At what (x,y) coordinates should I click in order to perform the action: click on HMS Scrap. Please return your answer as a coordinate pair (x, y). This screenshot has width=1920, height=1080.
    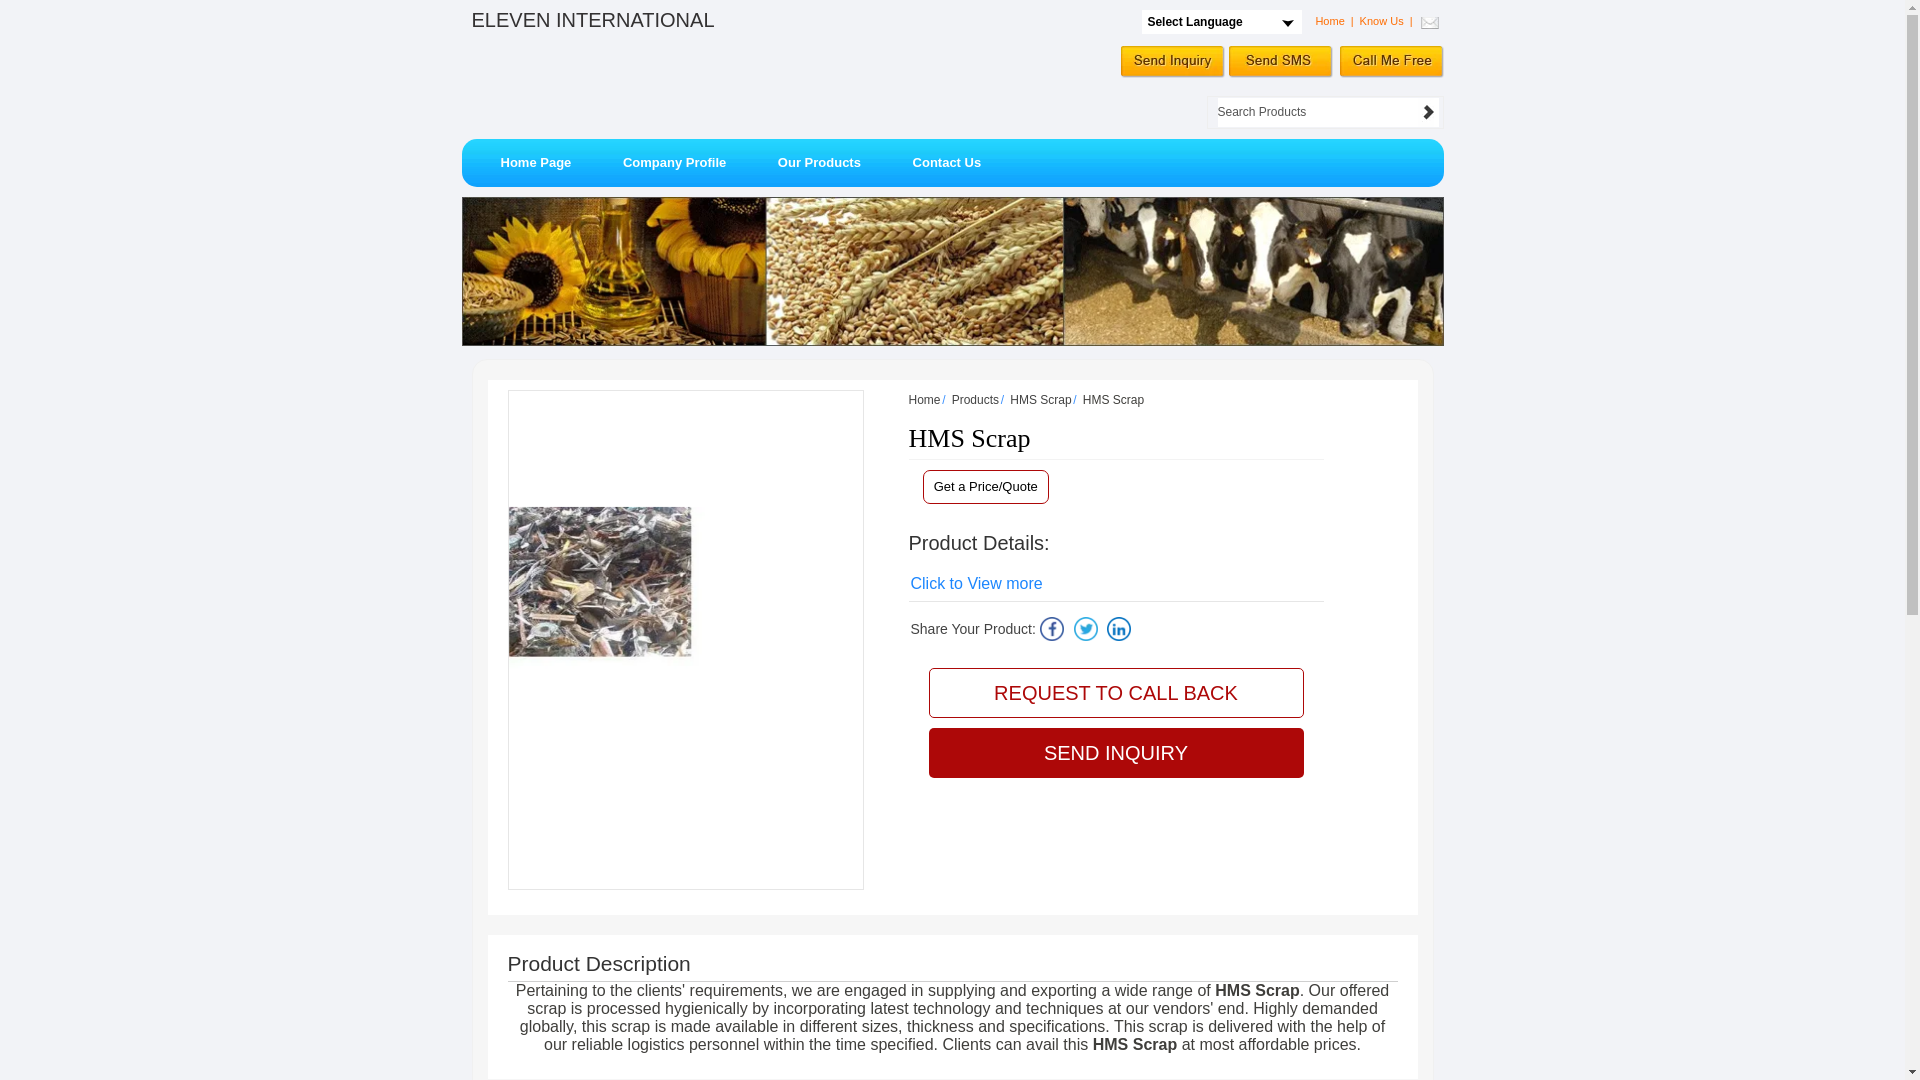
    Looking at the image, I should click on (1040, 400).